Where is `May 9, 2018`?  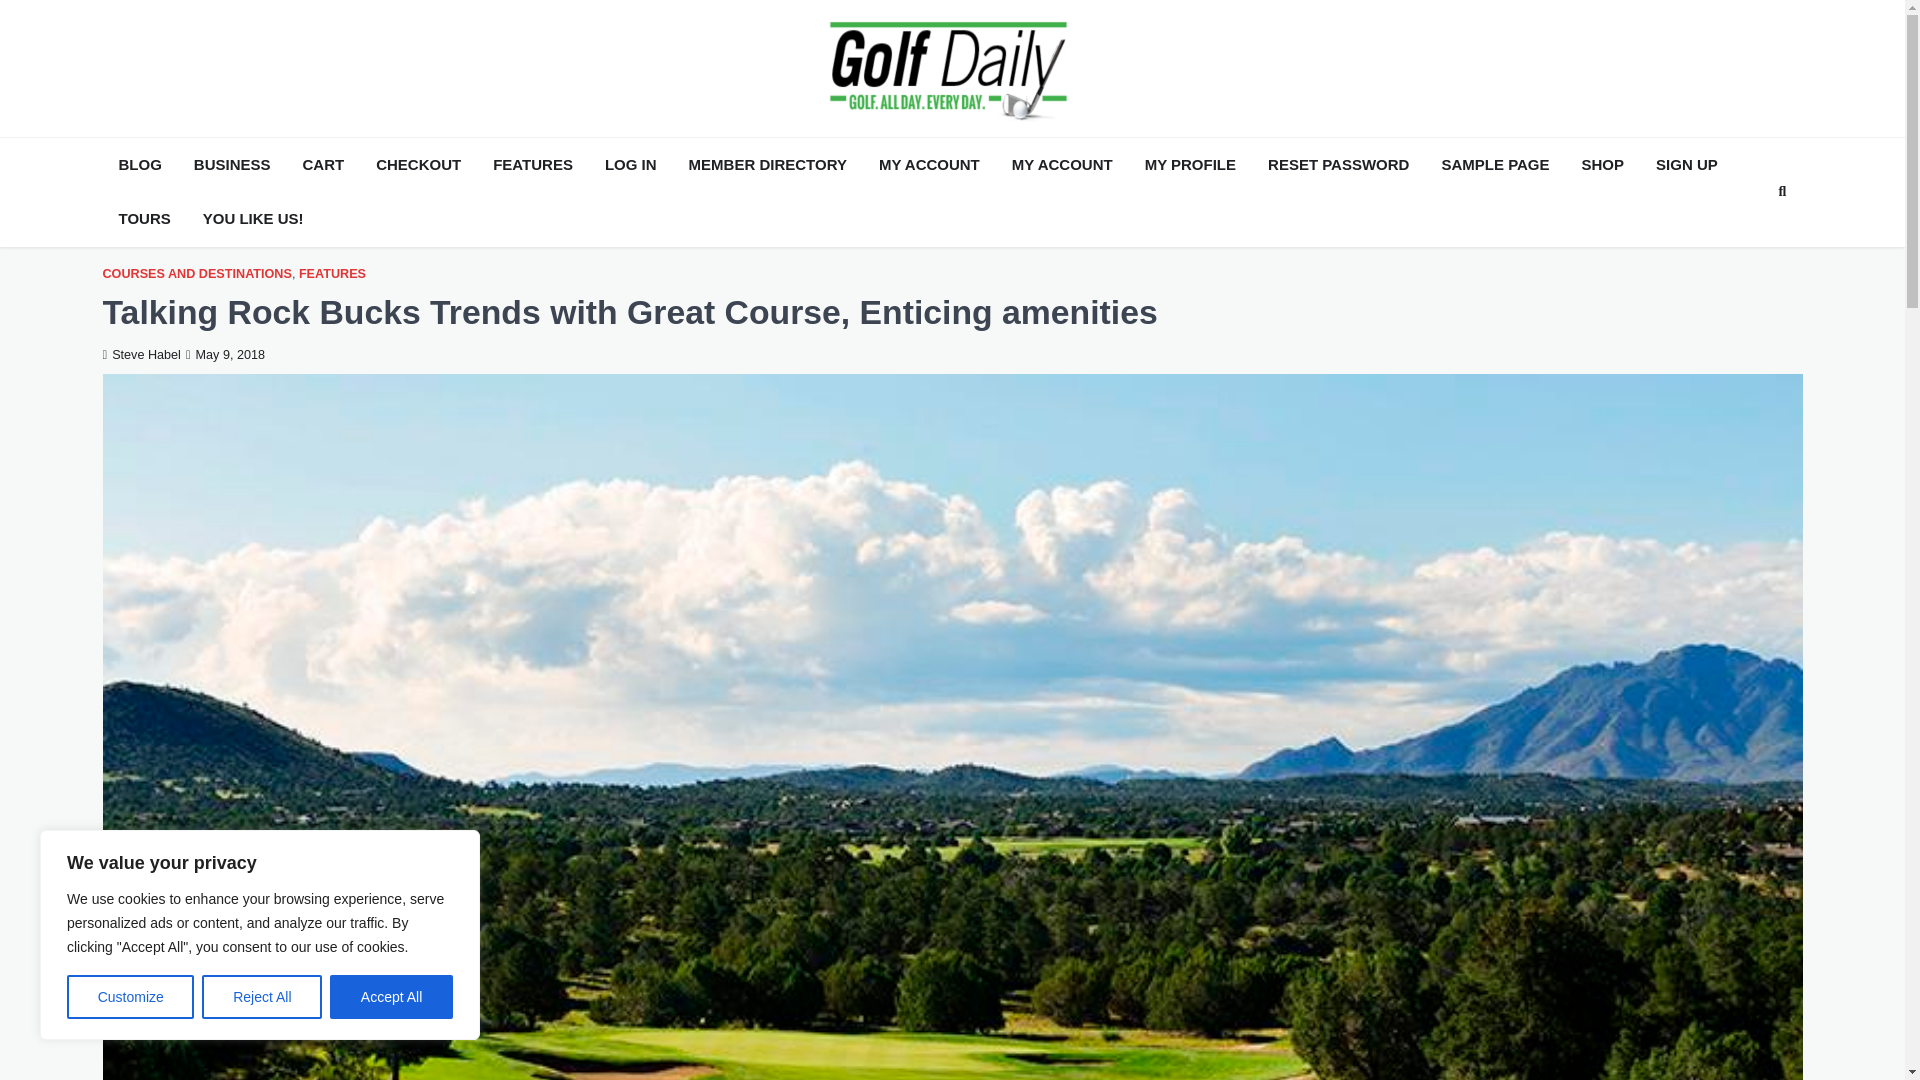
May 9, 2018 is located at coordinates (225, 354).